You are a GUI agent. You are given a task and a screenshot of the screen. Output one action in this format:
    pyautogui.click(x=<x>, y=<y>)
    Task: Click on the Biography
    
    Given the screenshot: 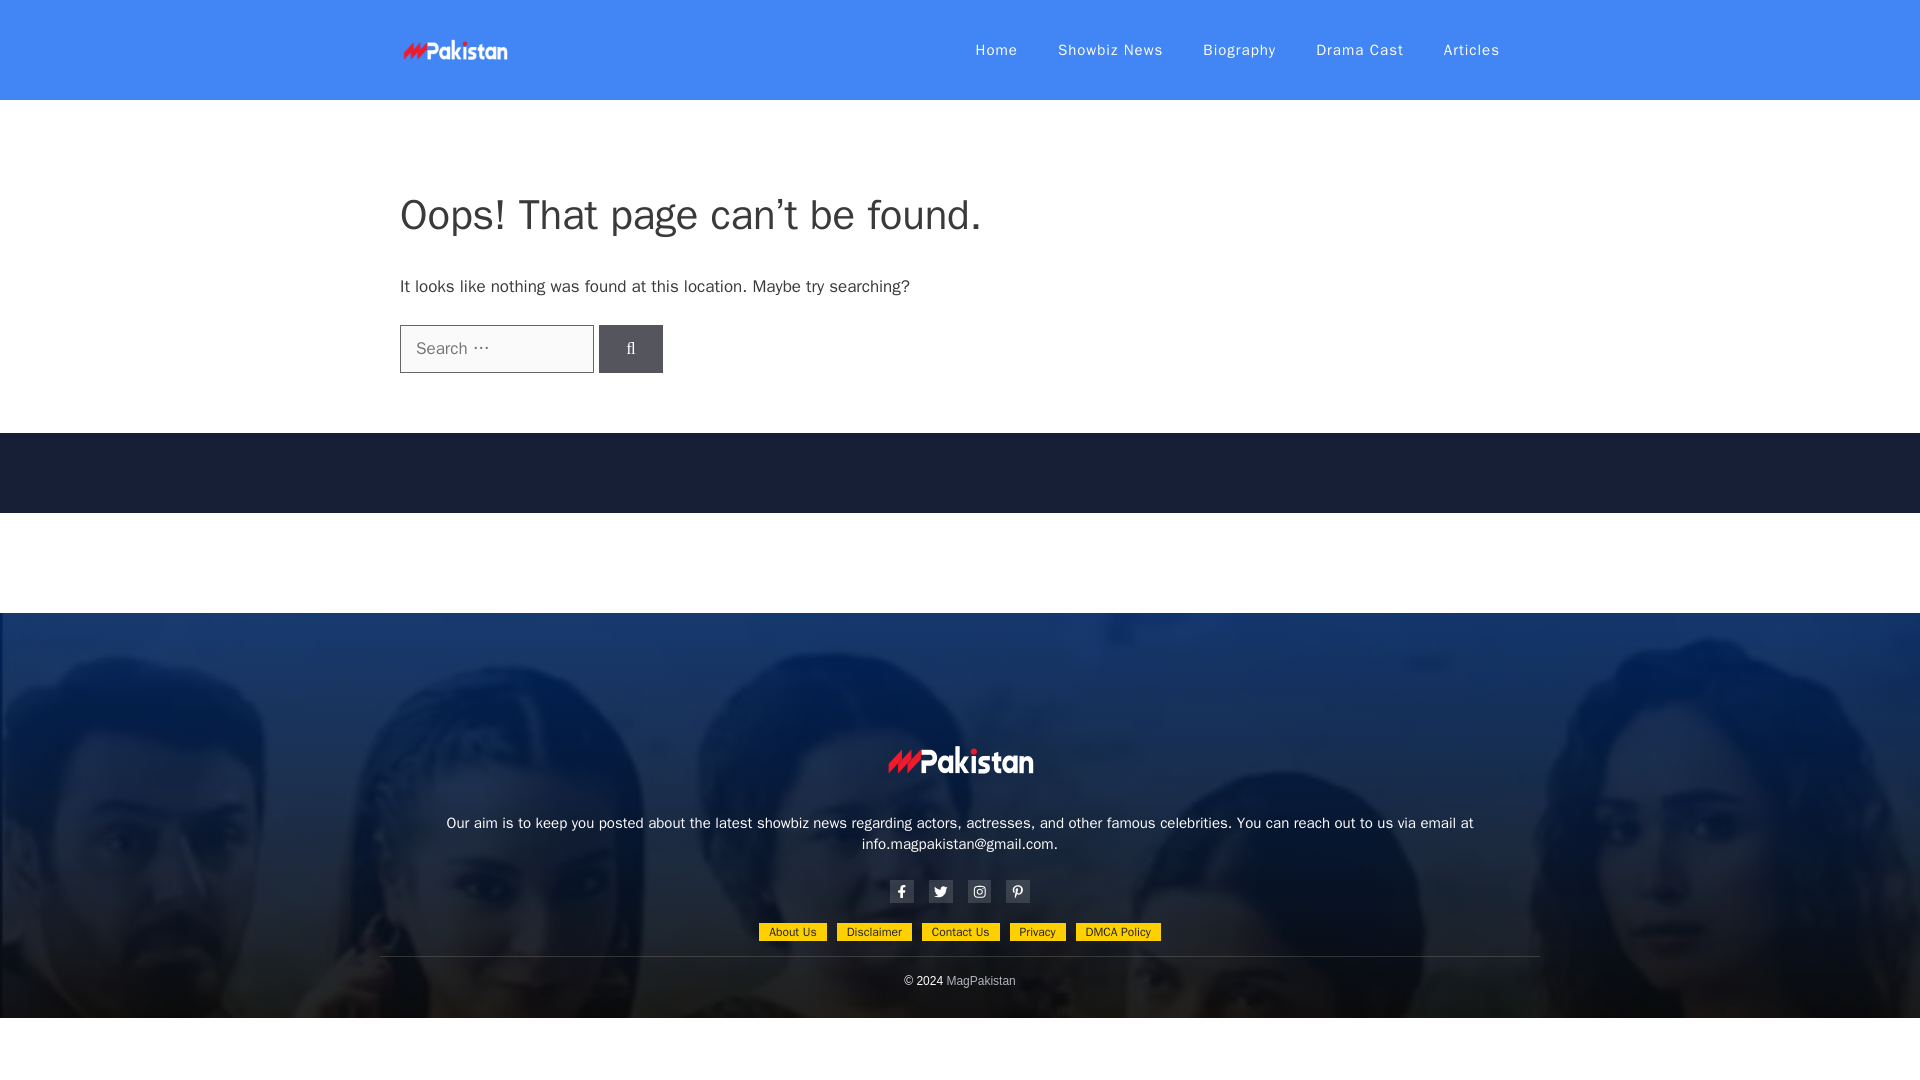 What is the action you would take?
    pyautogui.click(x=1239, y=50)
    